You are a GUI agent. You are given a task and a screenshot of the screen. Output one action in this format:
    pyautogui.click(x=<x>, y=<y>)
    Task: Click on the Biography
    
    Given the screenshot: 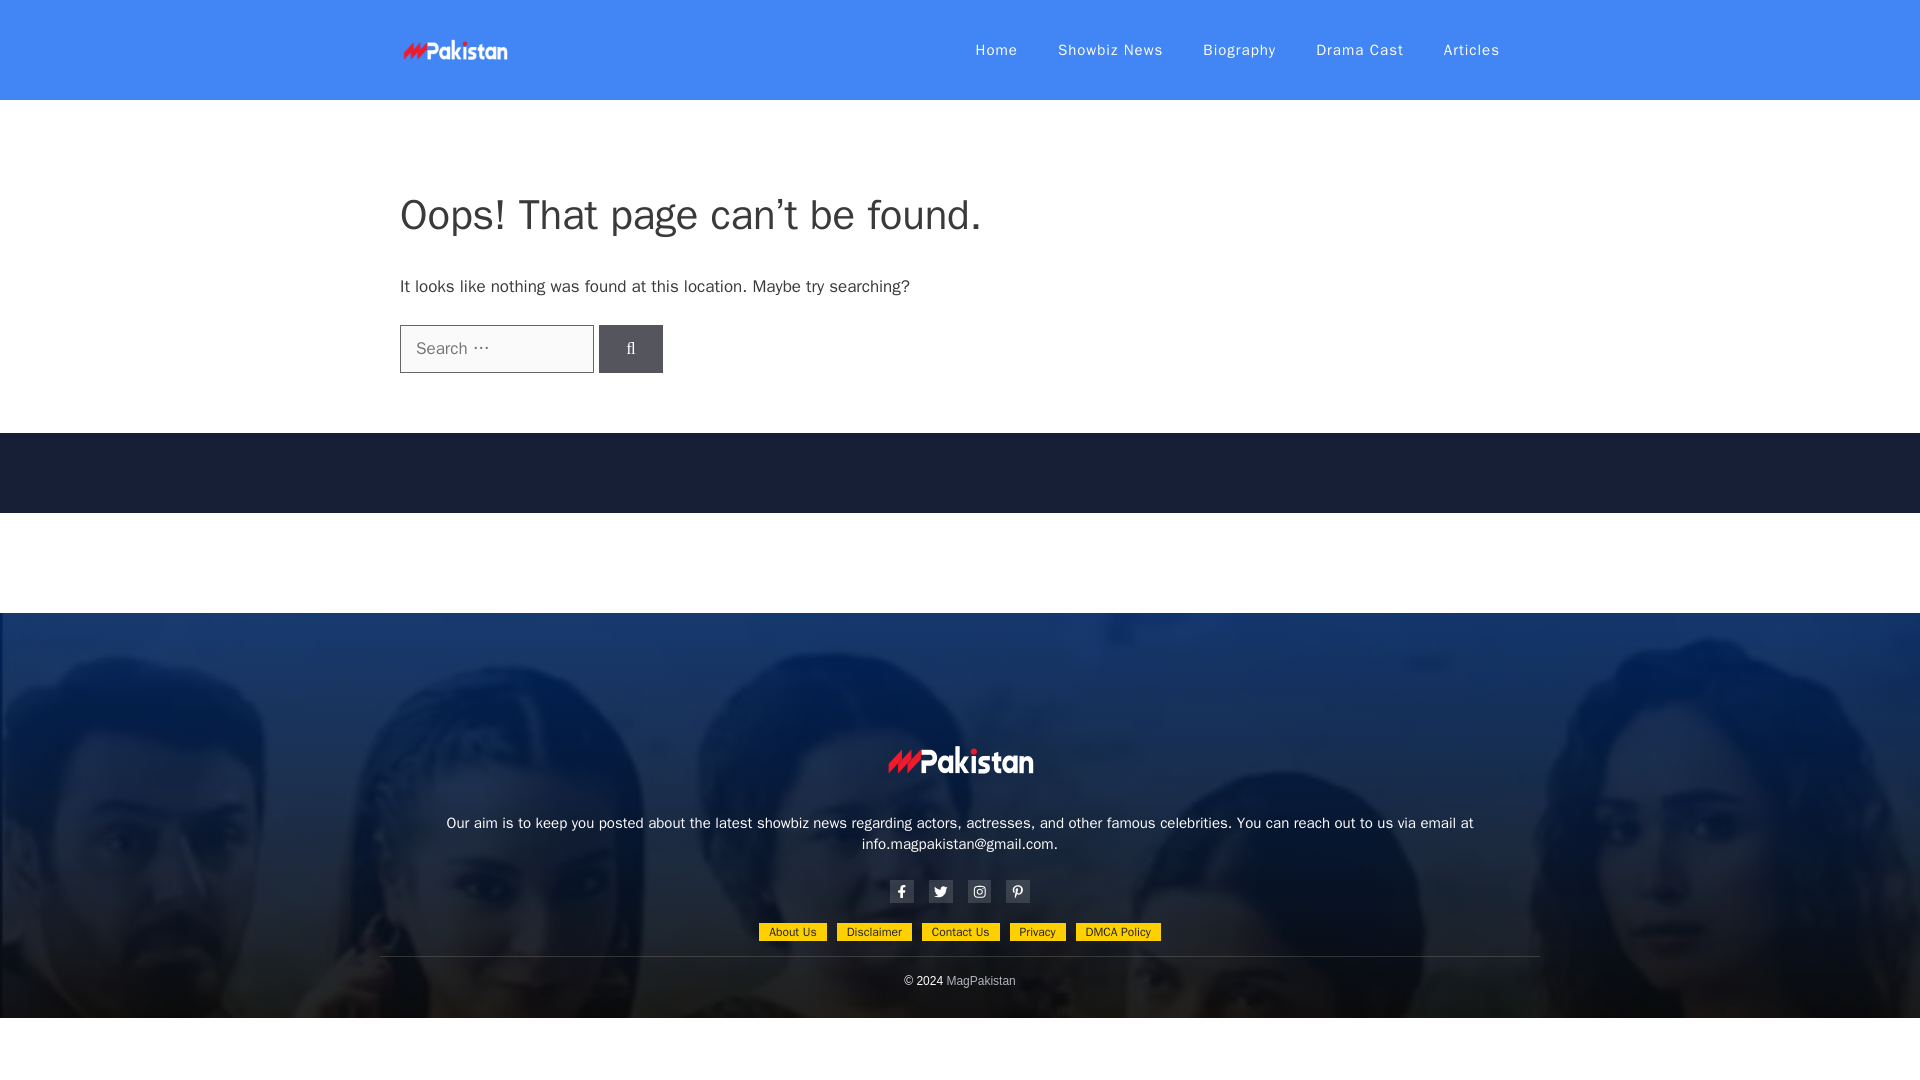 What is the action you would take?
    pyautogui.click(x=1239, y=50)
    